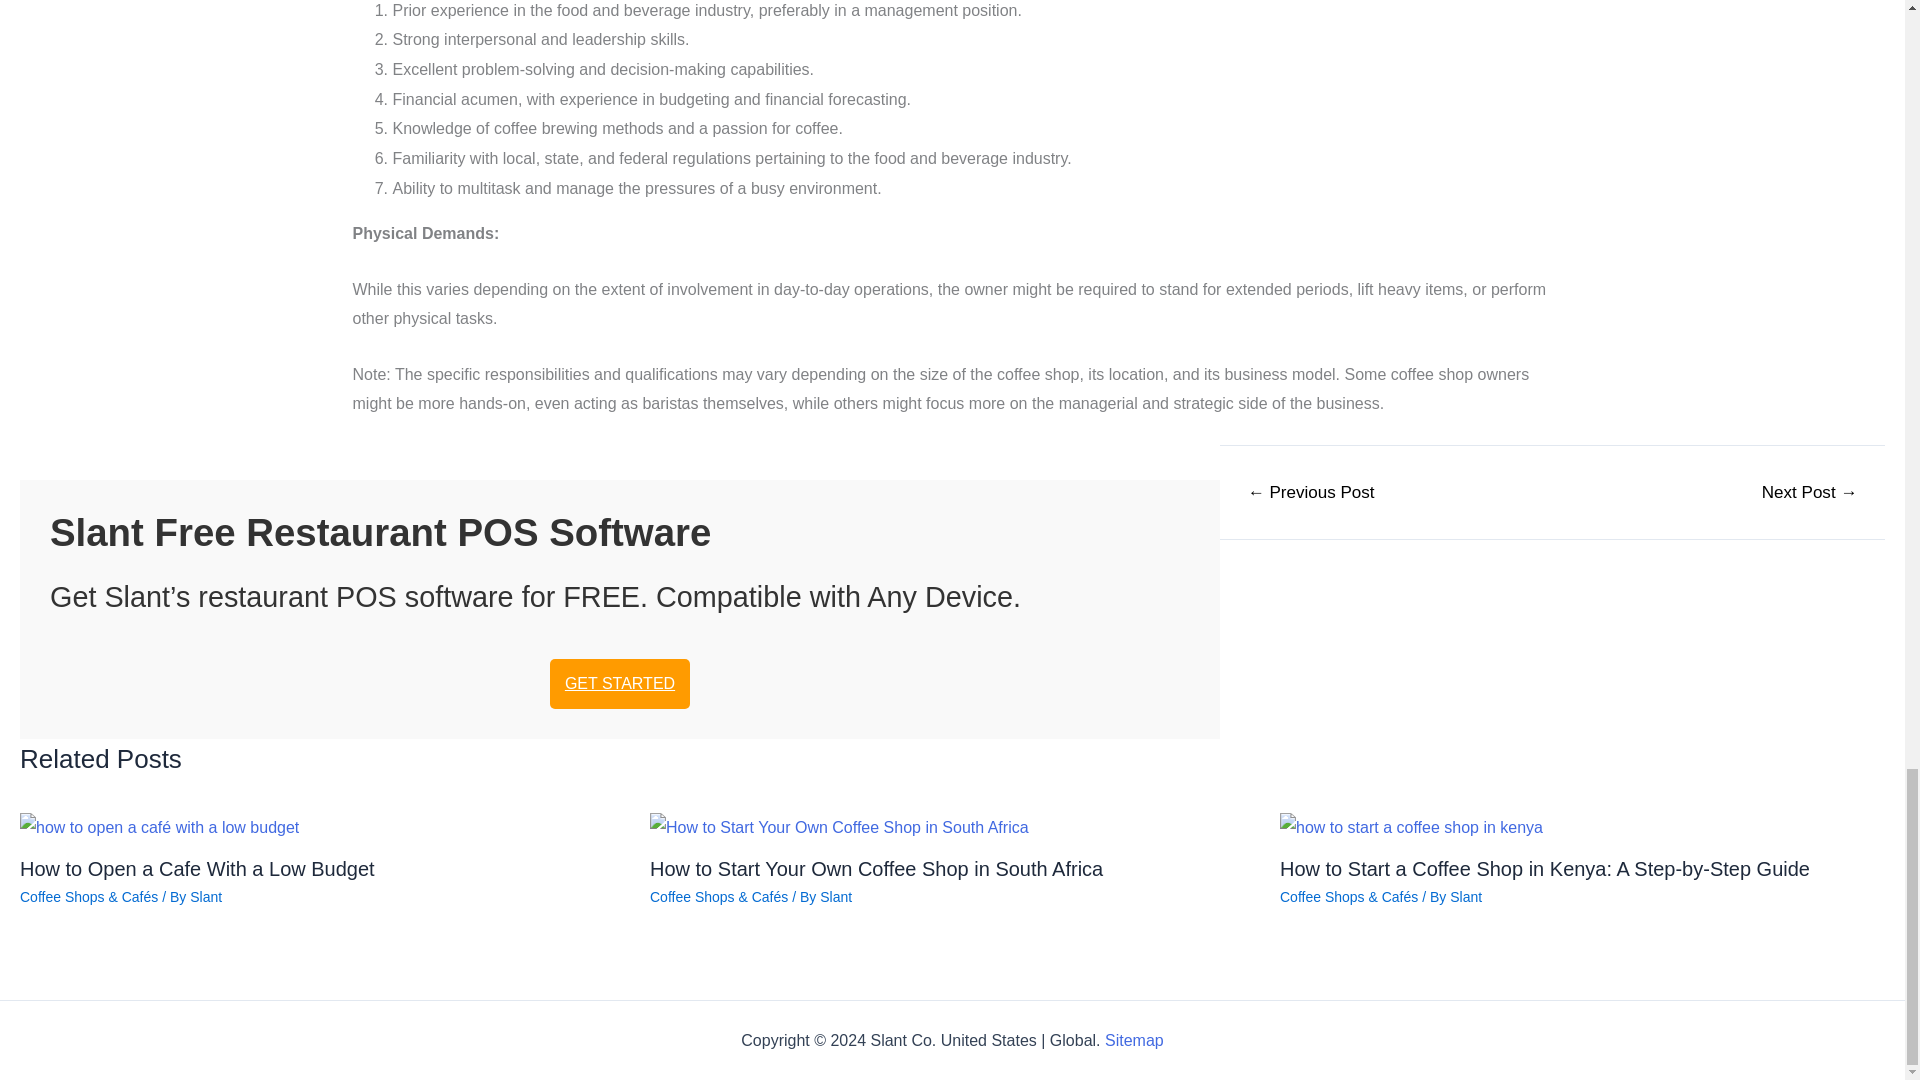 The height and width of the screenshot is (1080, 1920). I want to click on View all posts by Slant, so click(836, 896).